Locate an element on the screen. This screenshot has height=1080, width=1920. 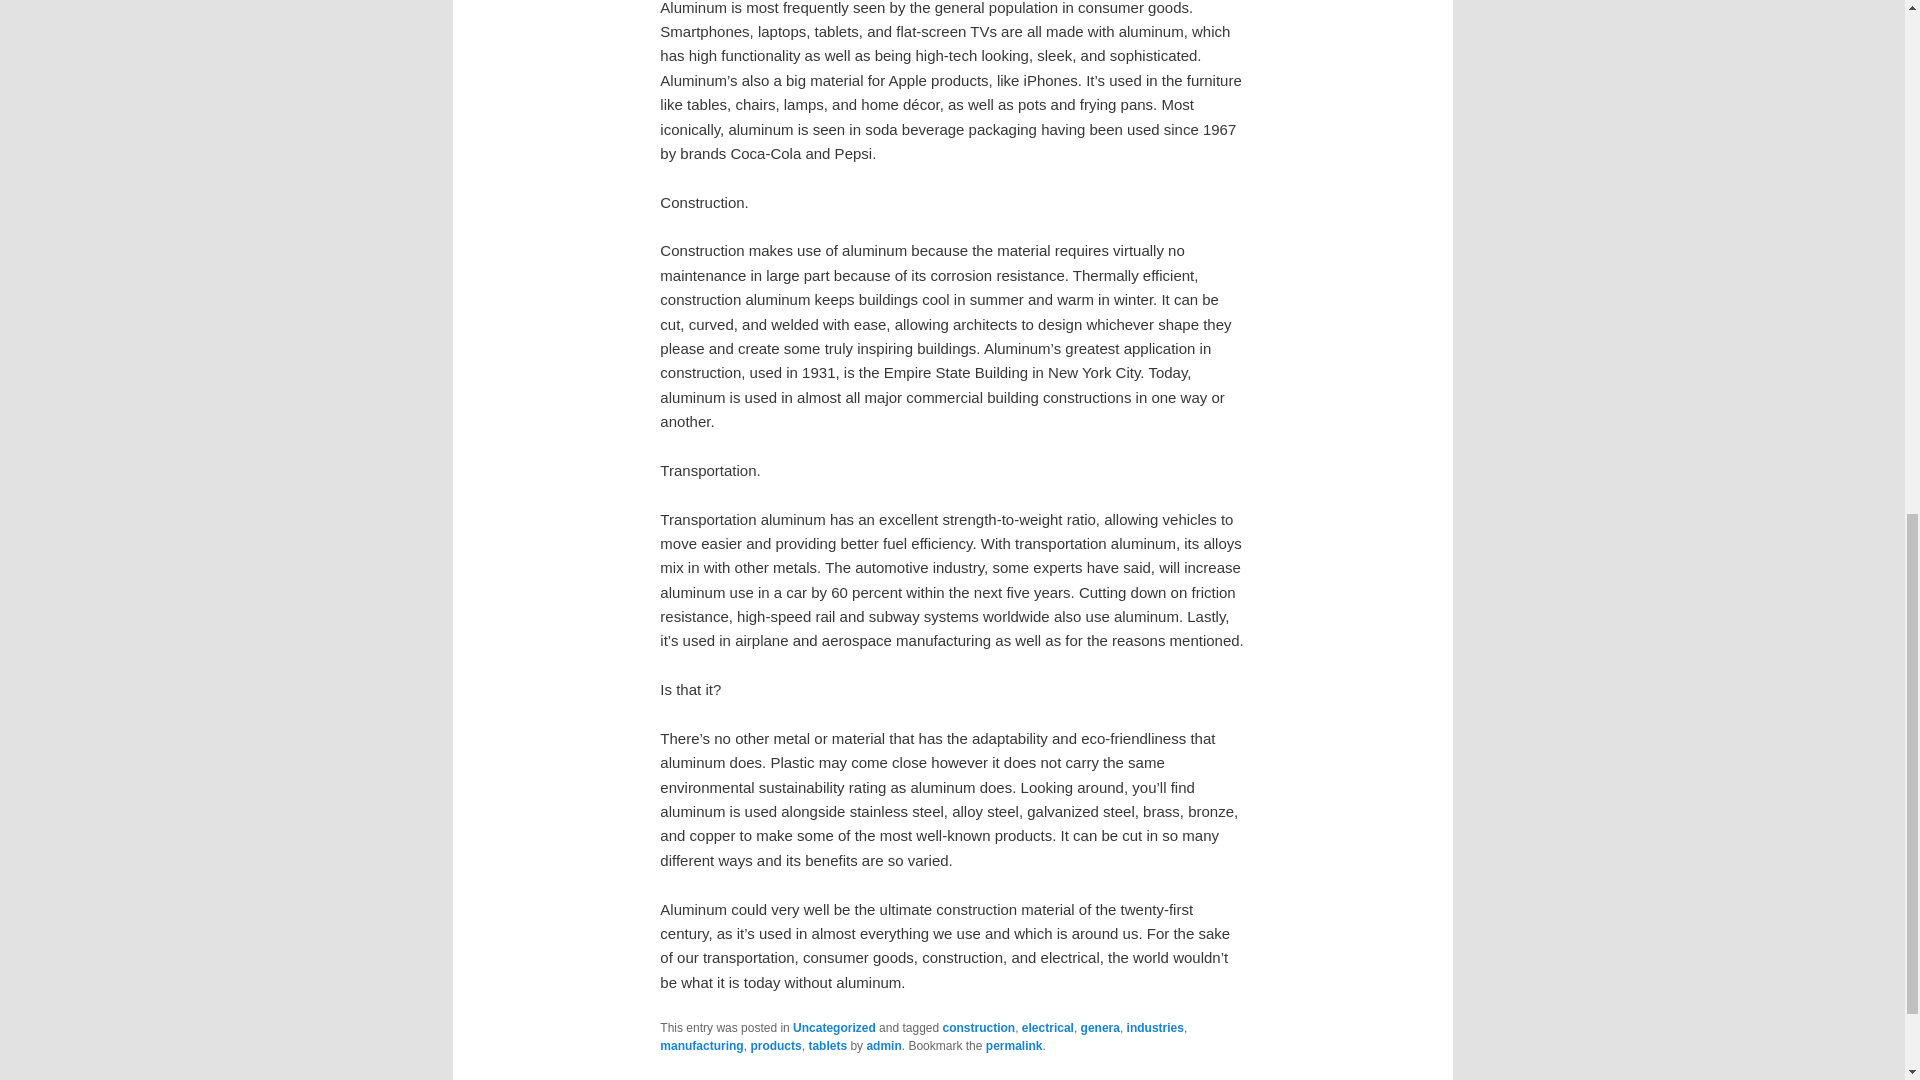
manufacturing is located at coordinates (702, 1046).